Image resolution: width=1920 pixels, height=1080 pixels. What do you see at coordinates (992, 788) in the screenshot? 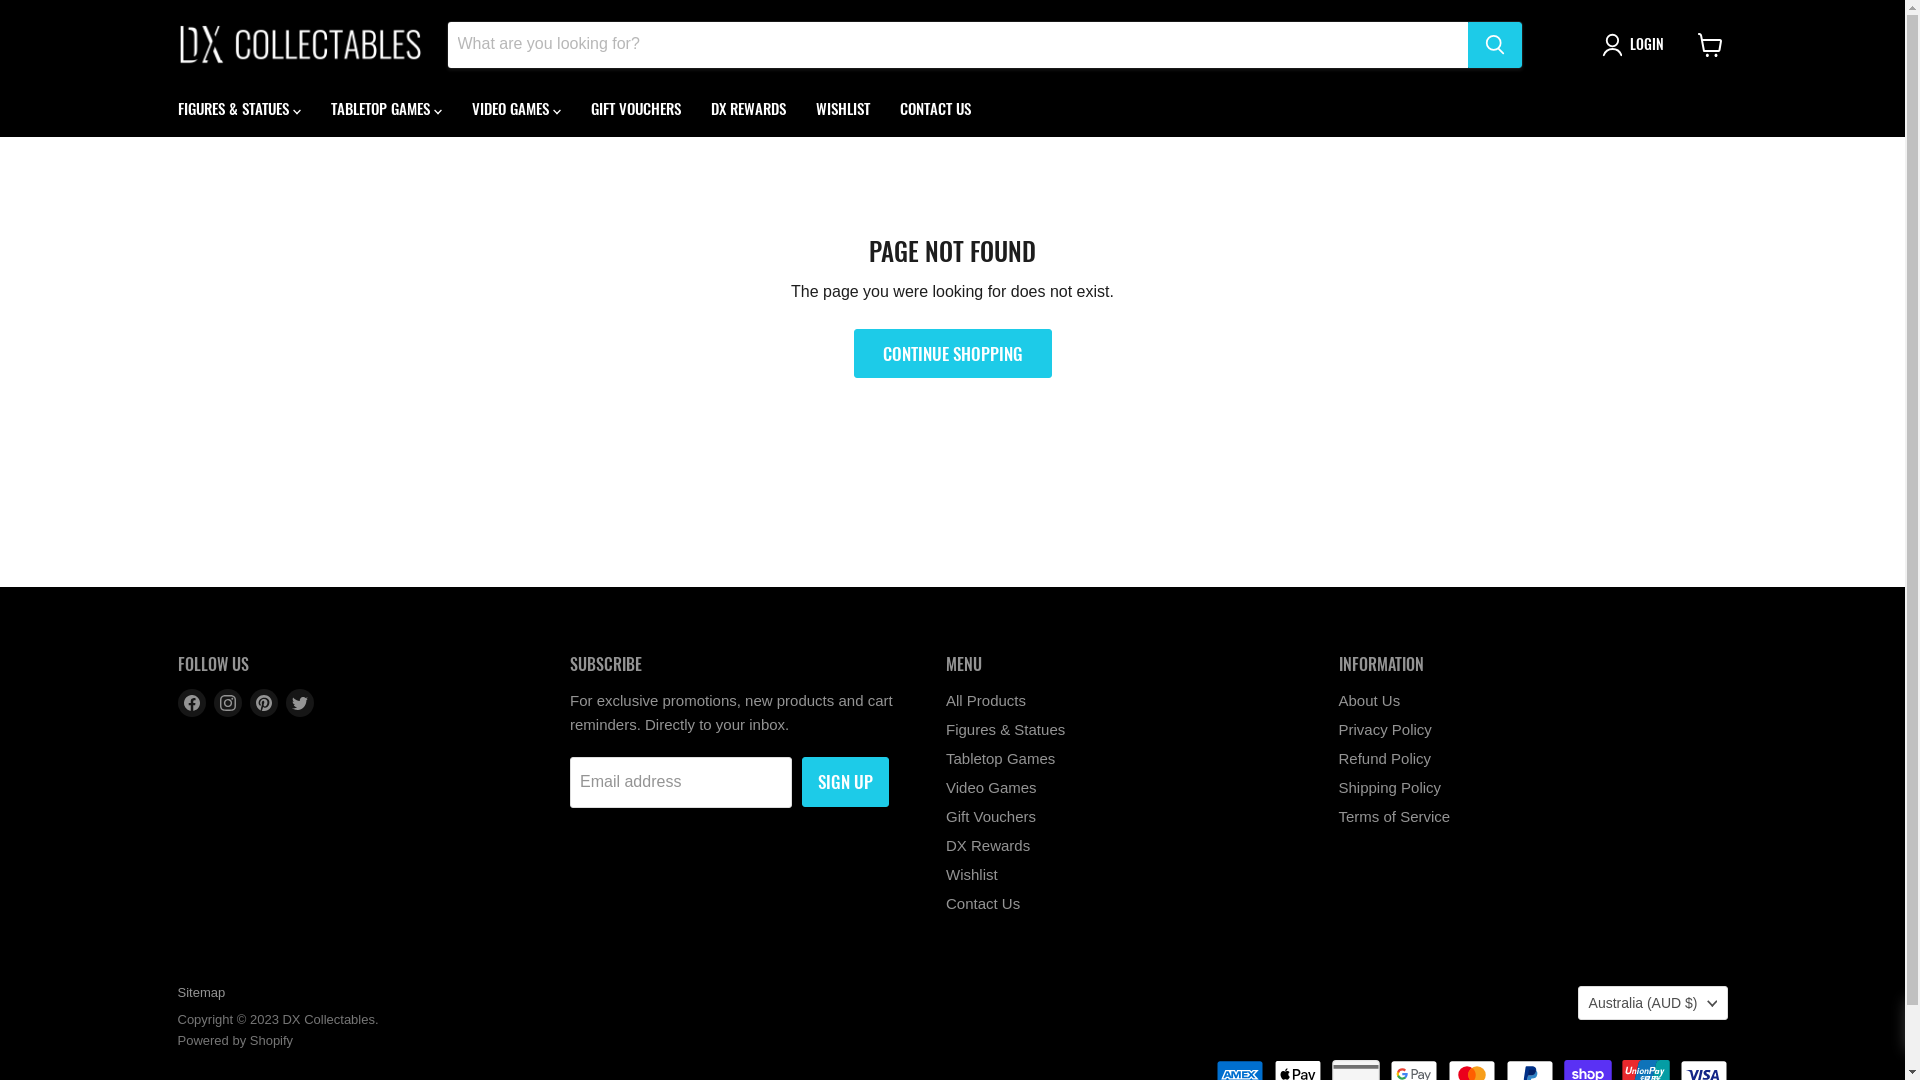
I see `Video Games` at bounding box center [992, 788].